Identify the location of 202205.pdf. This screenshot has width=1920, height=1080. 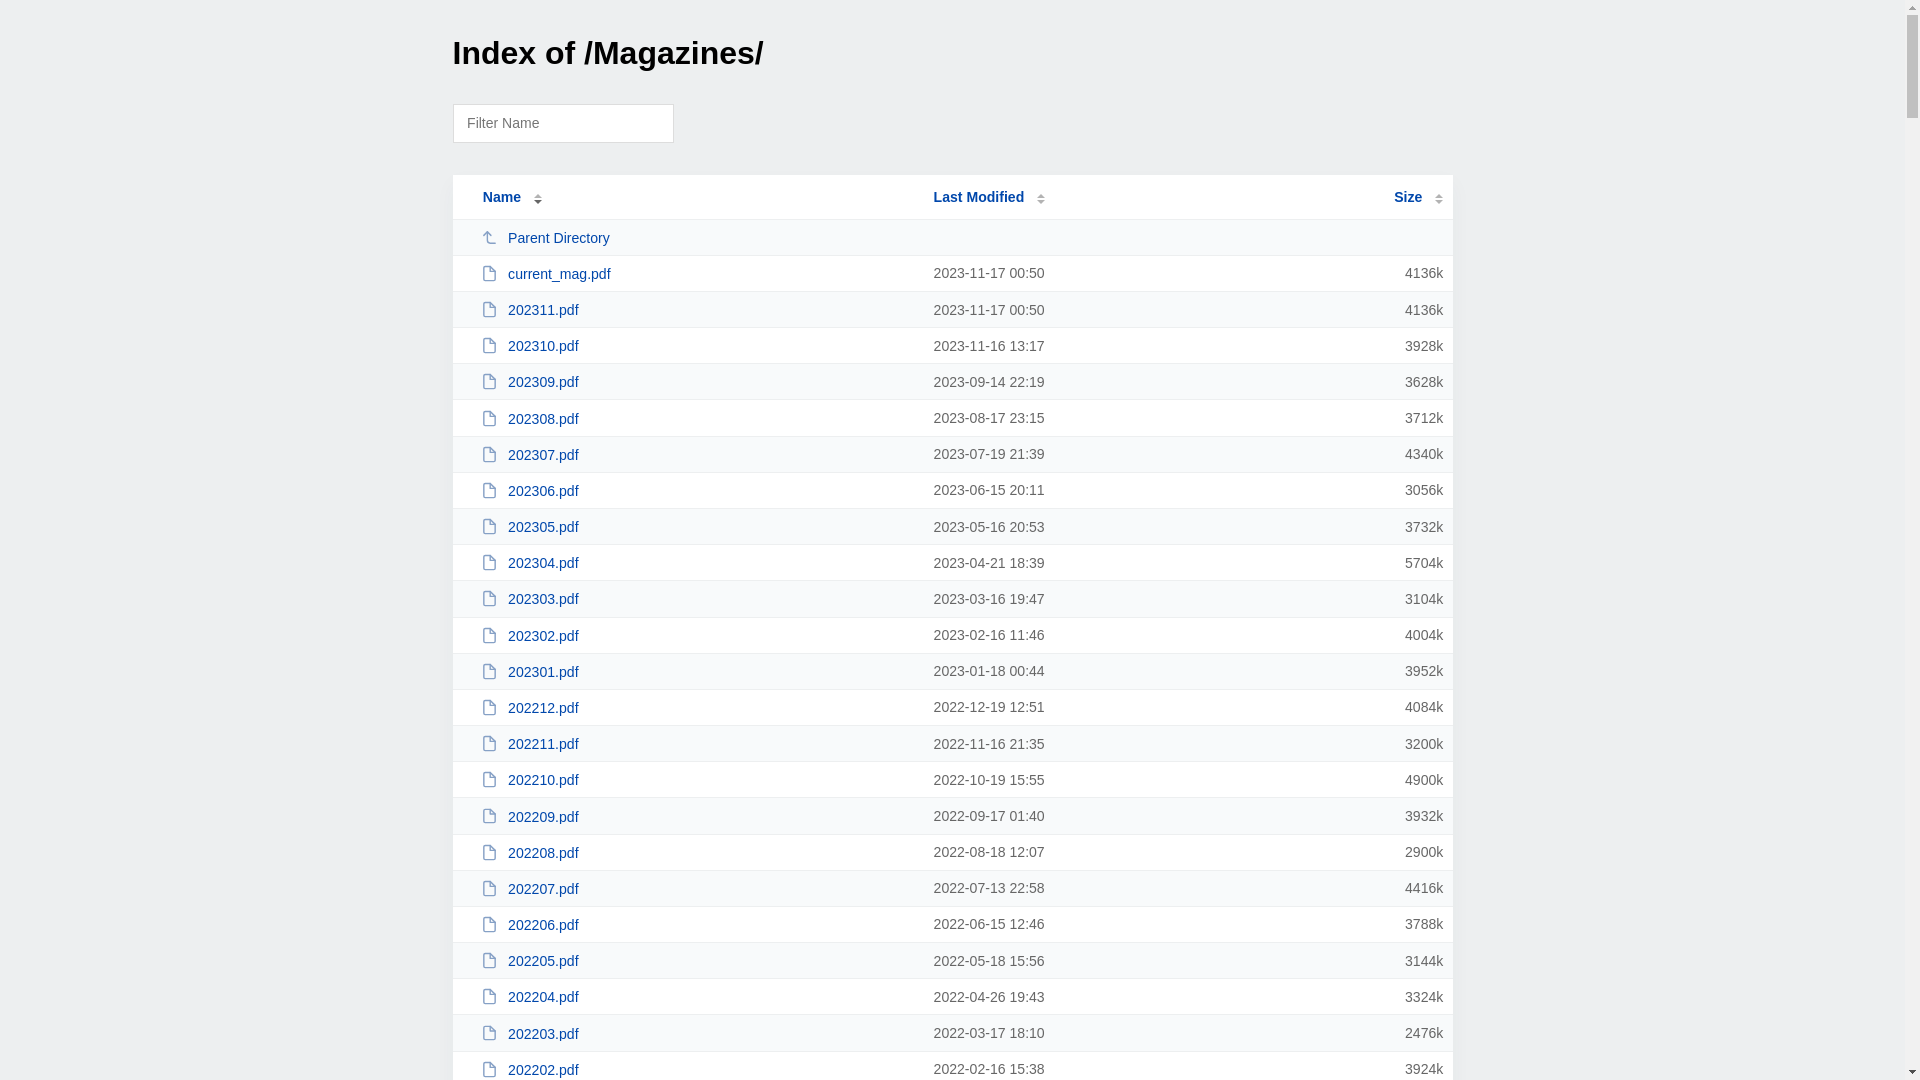
(698, 960).